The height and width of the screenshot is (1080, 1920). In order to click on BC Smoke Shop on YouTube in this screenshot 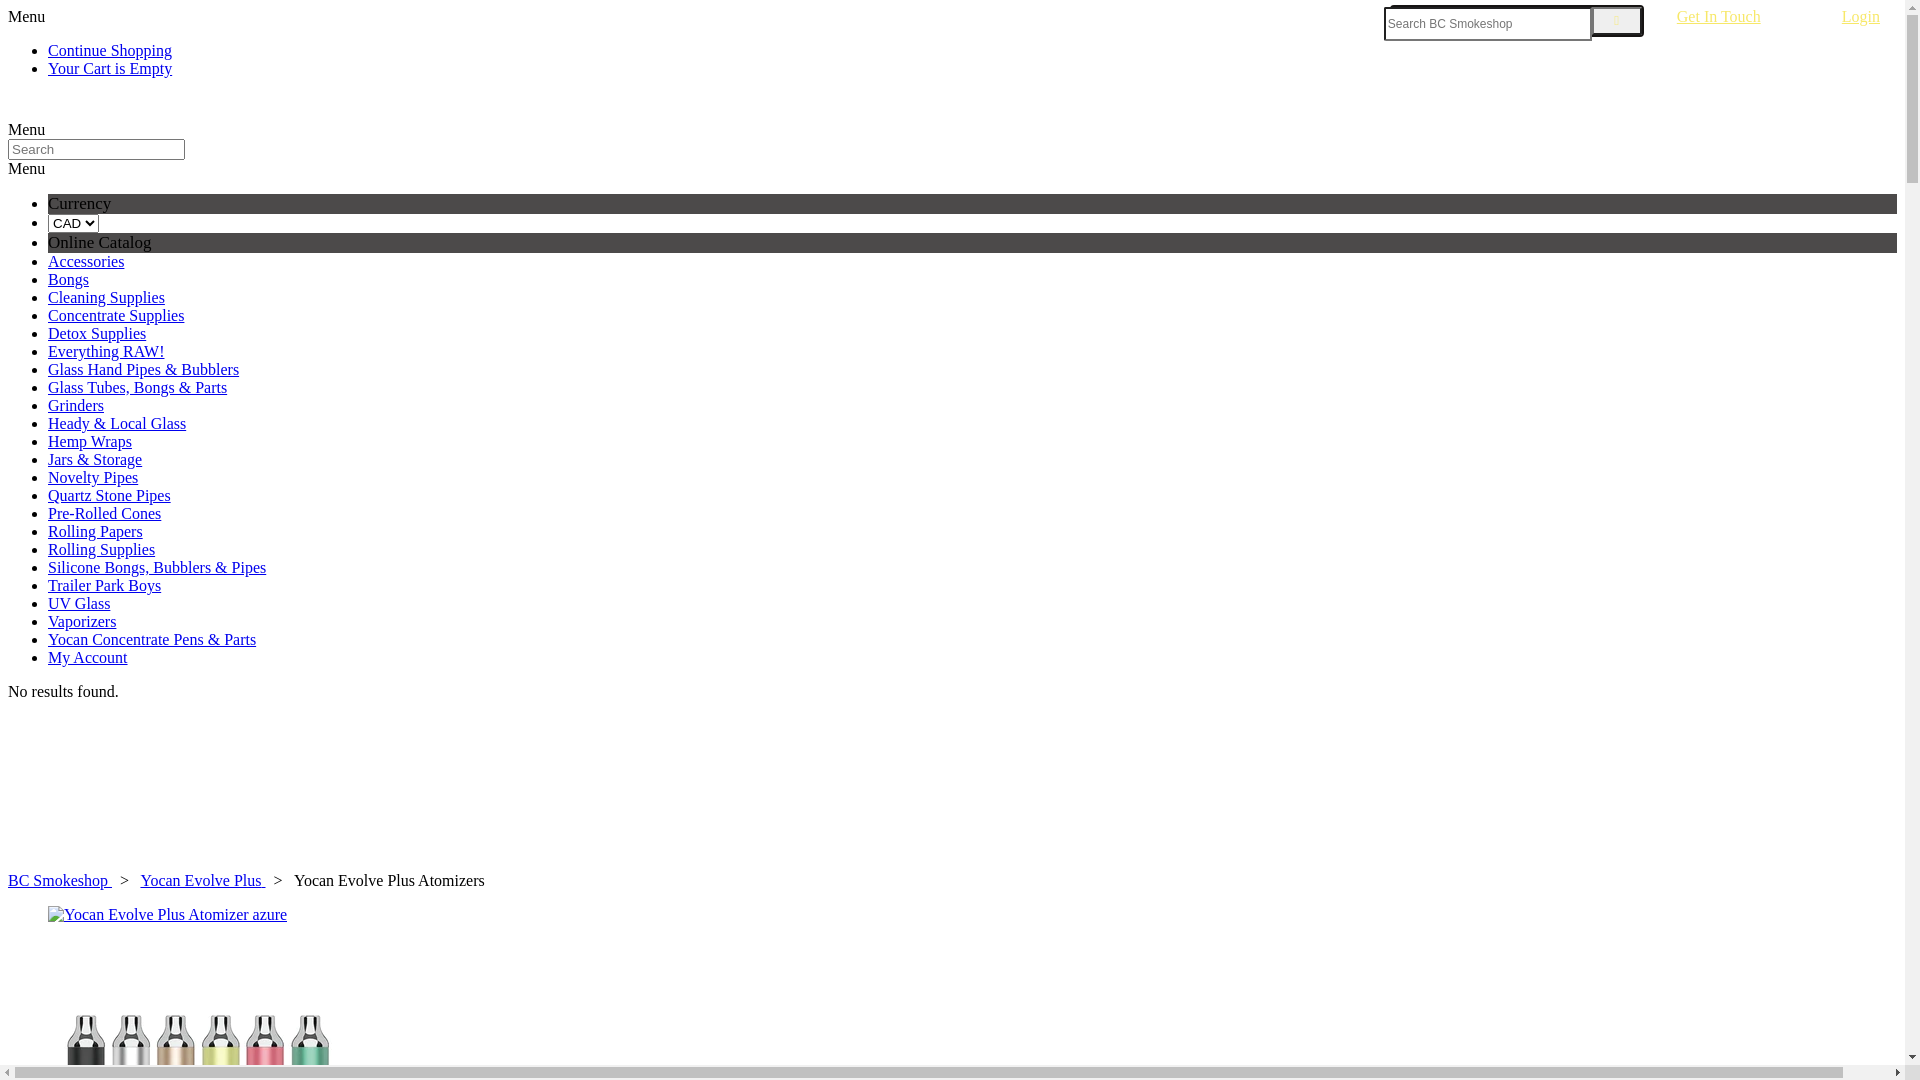, I will do `click(68, 110)`.